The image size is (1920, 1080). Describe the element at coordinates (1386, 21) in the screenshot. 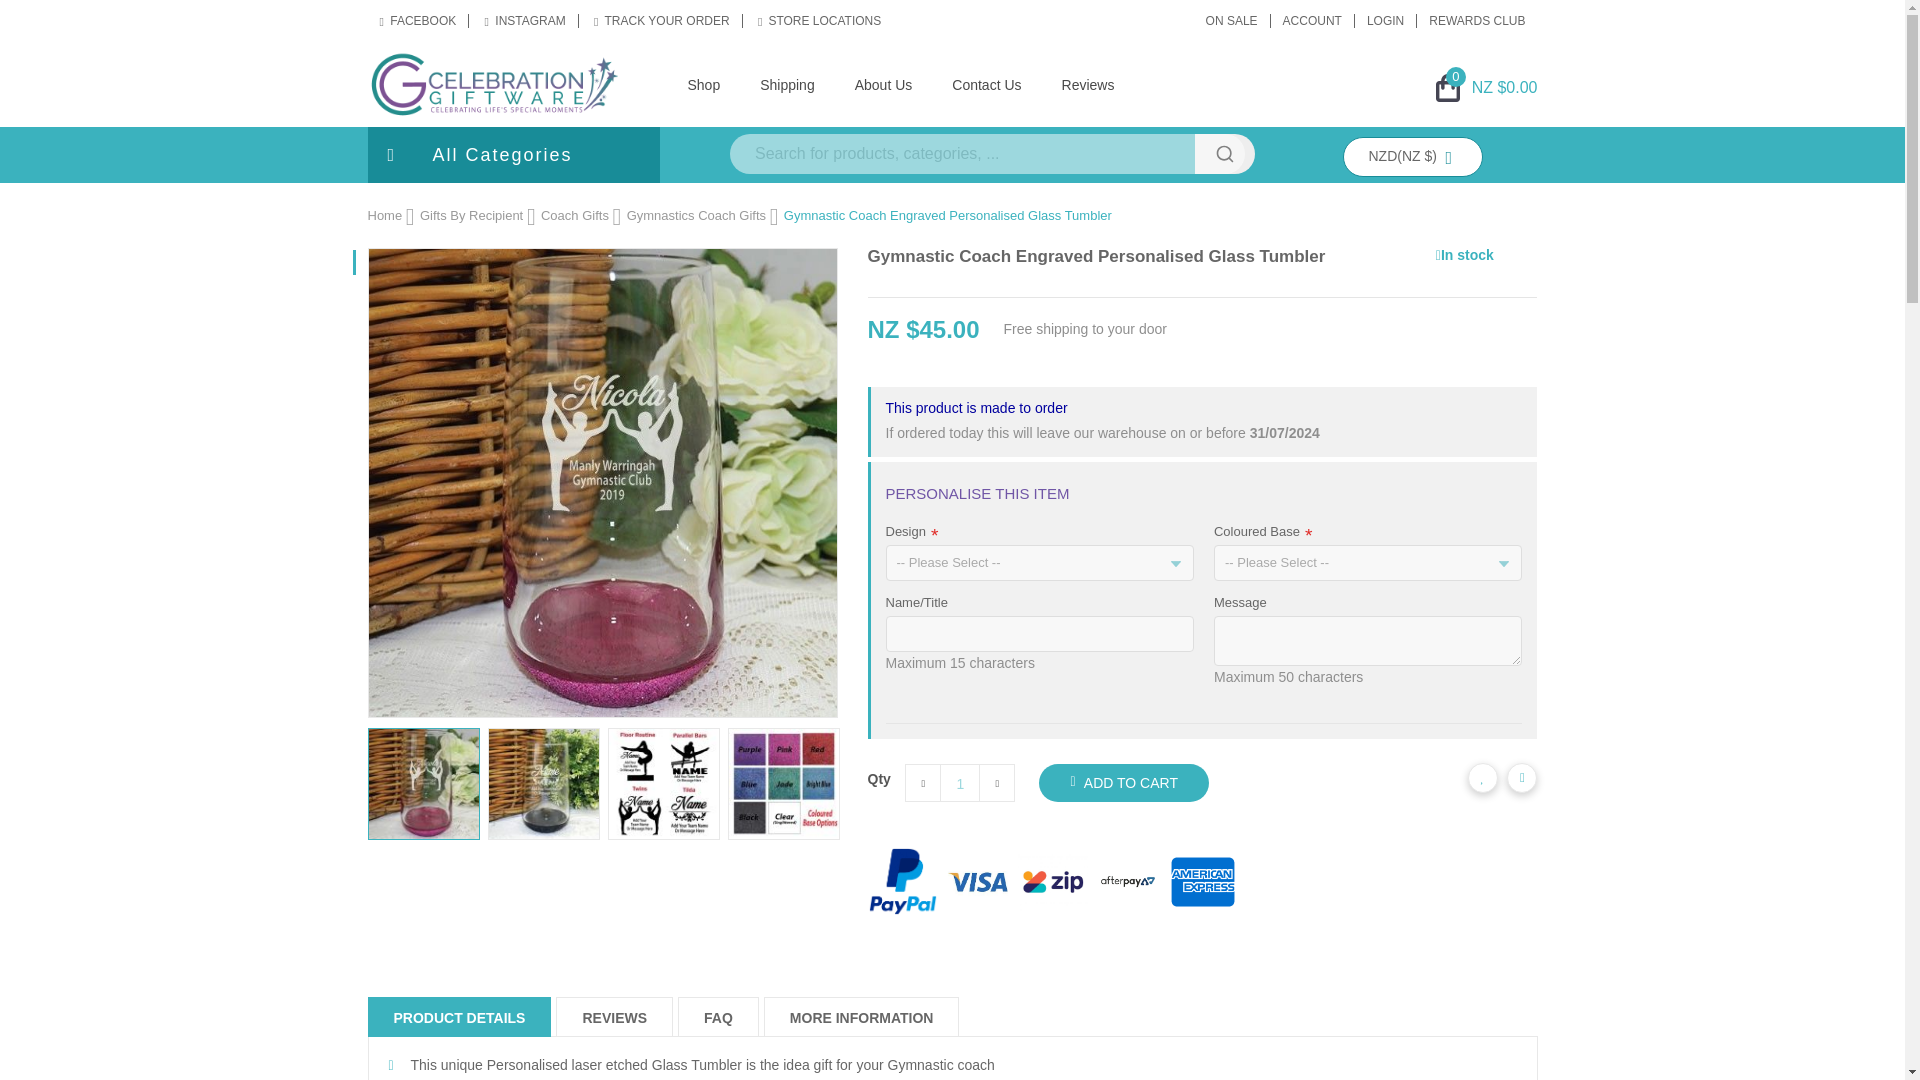

I see `LOGIN` at that location.